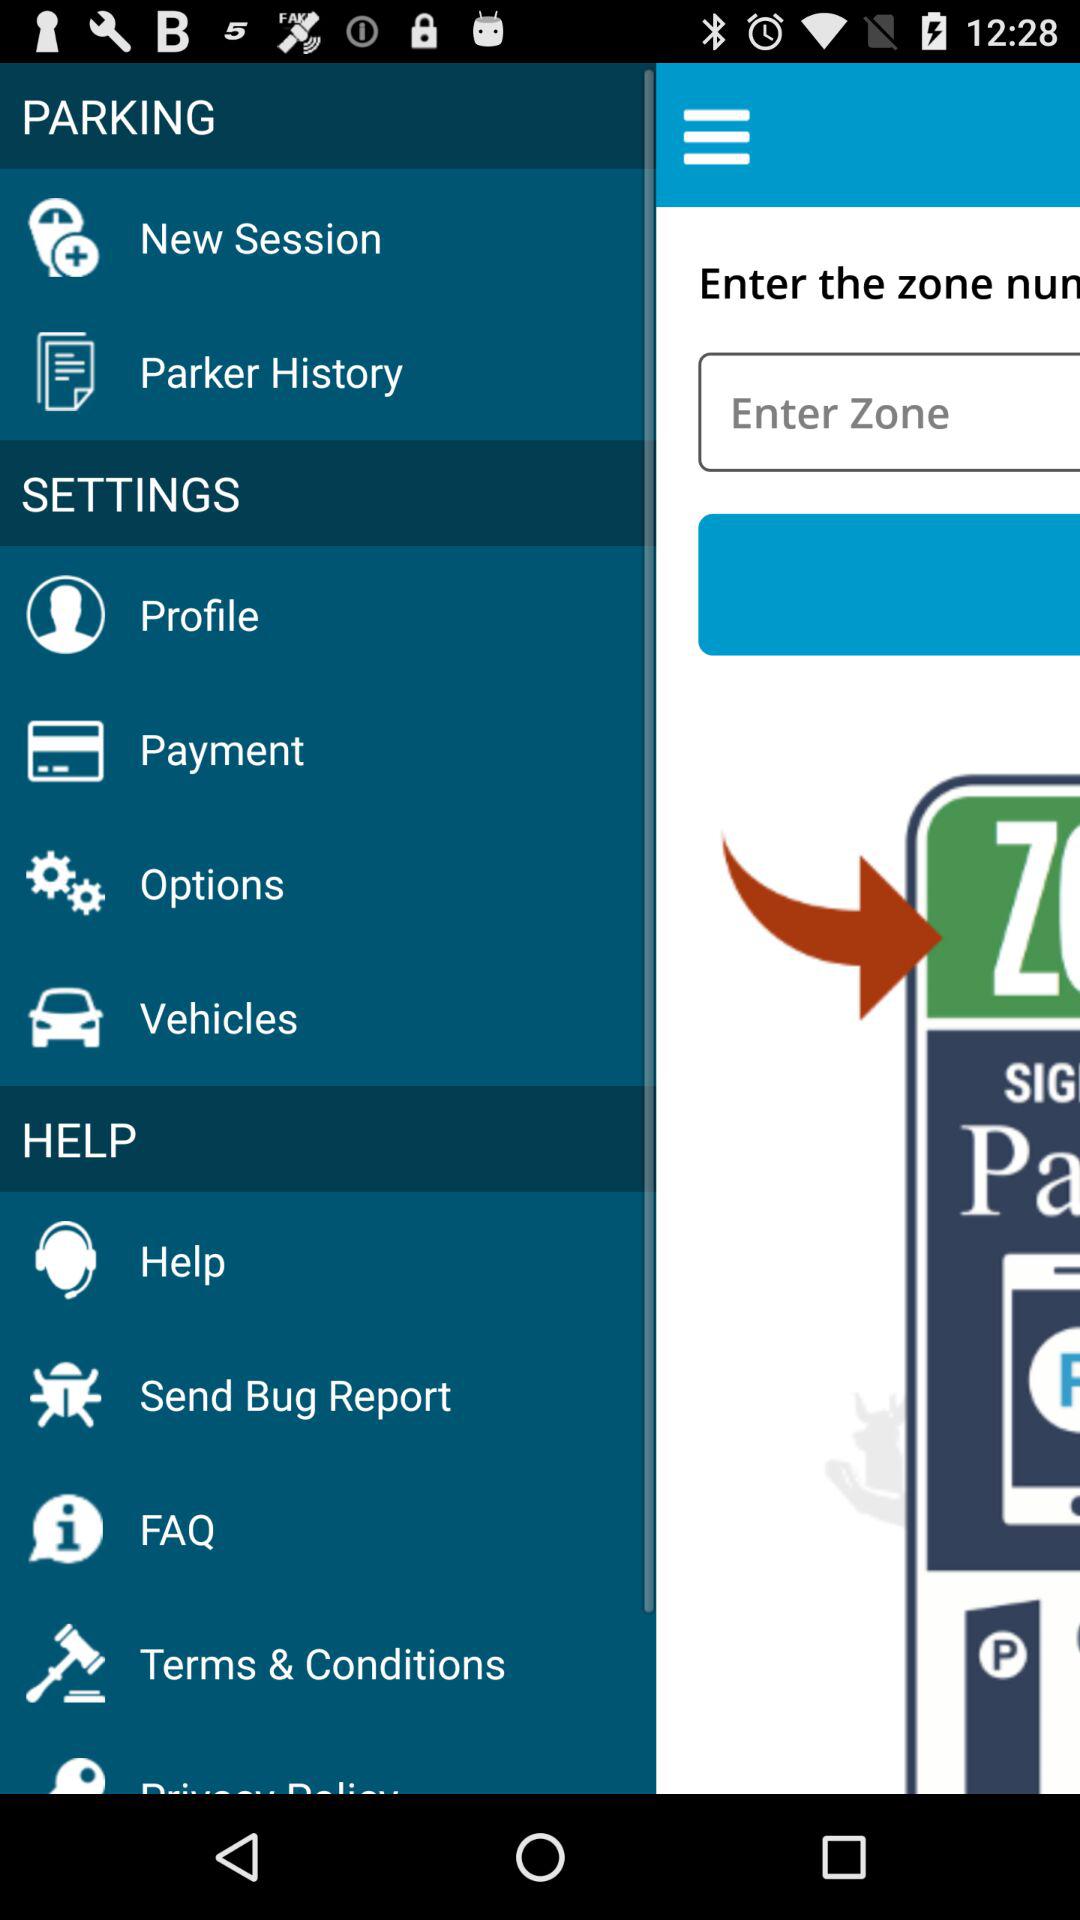 Image resolution: width=1080 pixels, height=1920 pixels. What do you see at coordinates (218, 1016) in the screenshot?
I see `select the icon below the options` at bounding box center [218, 1016].